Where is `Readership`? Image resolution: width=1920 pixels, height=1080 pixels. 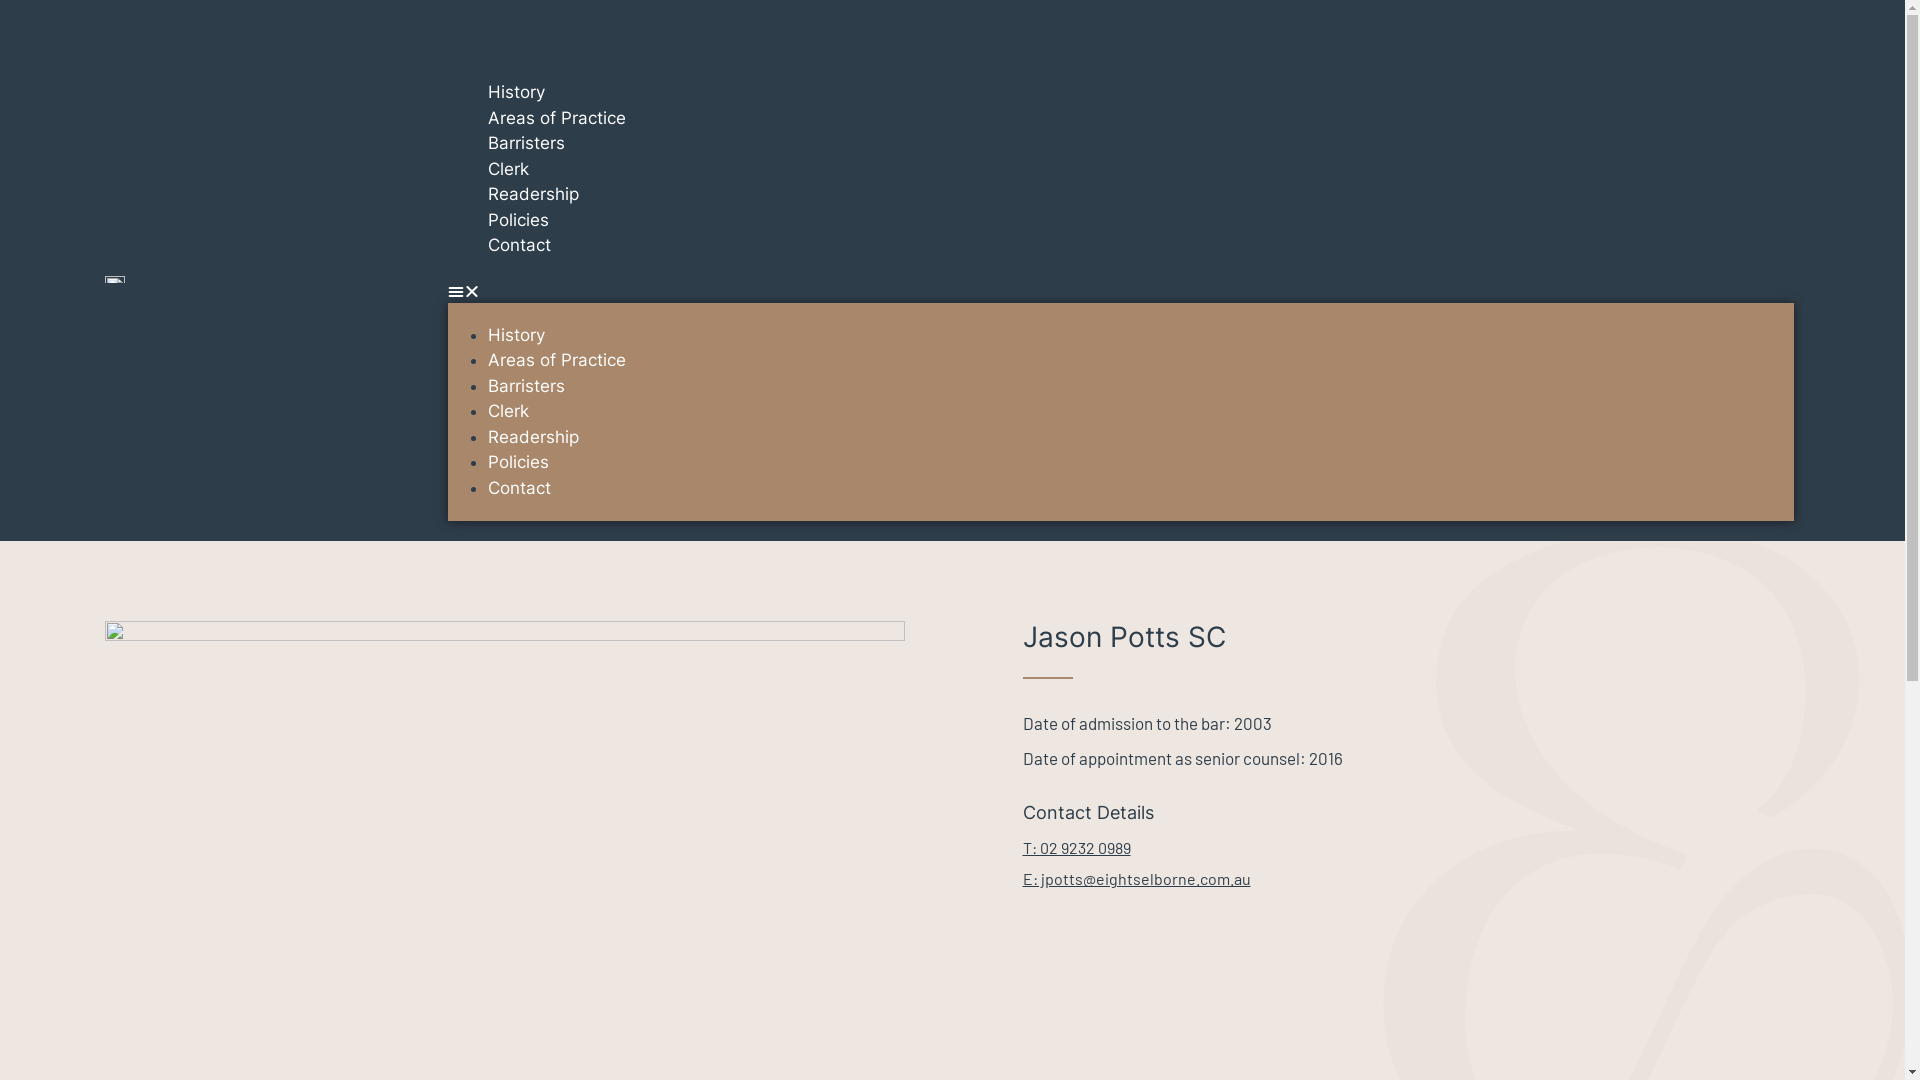 Readership is located at coordinates (534, 436).